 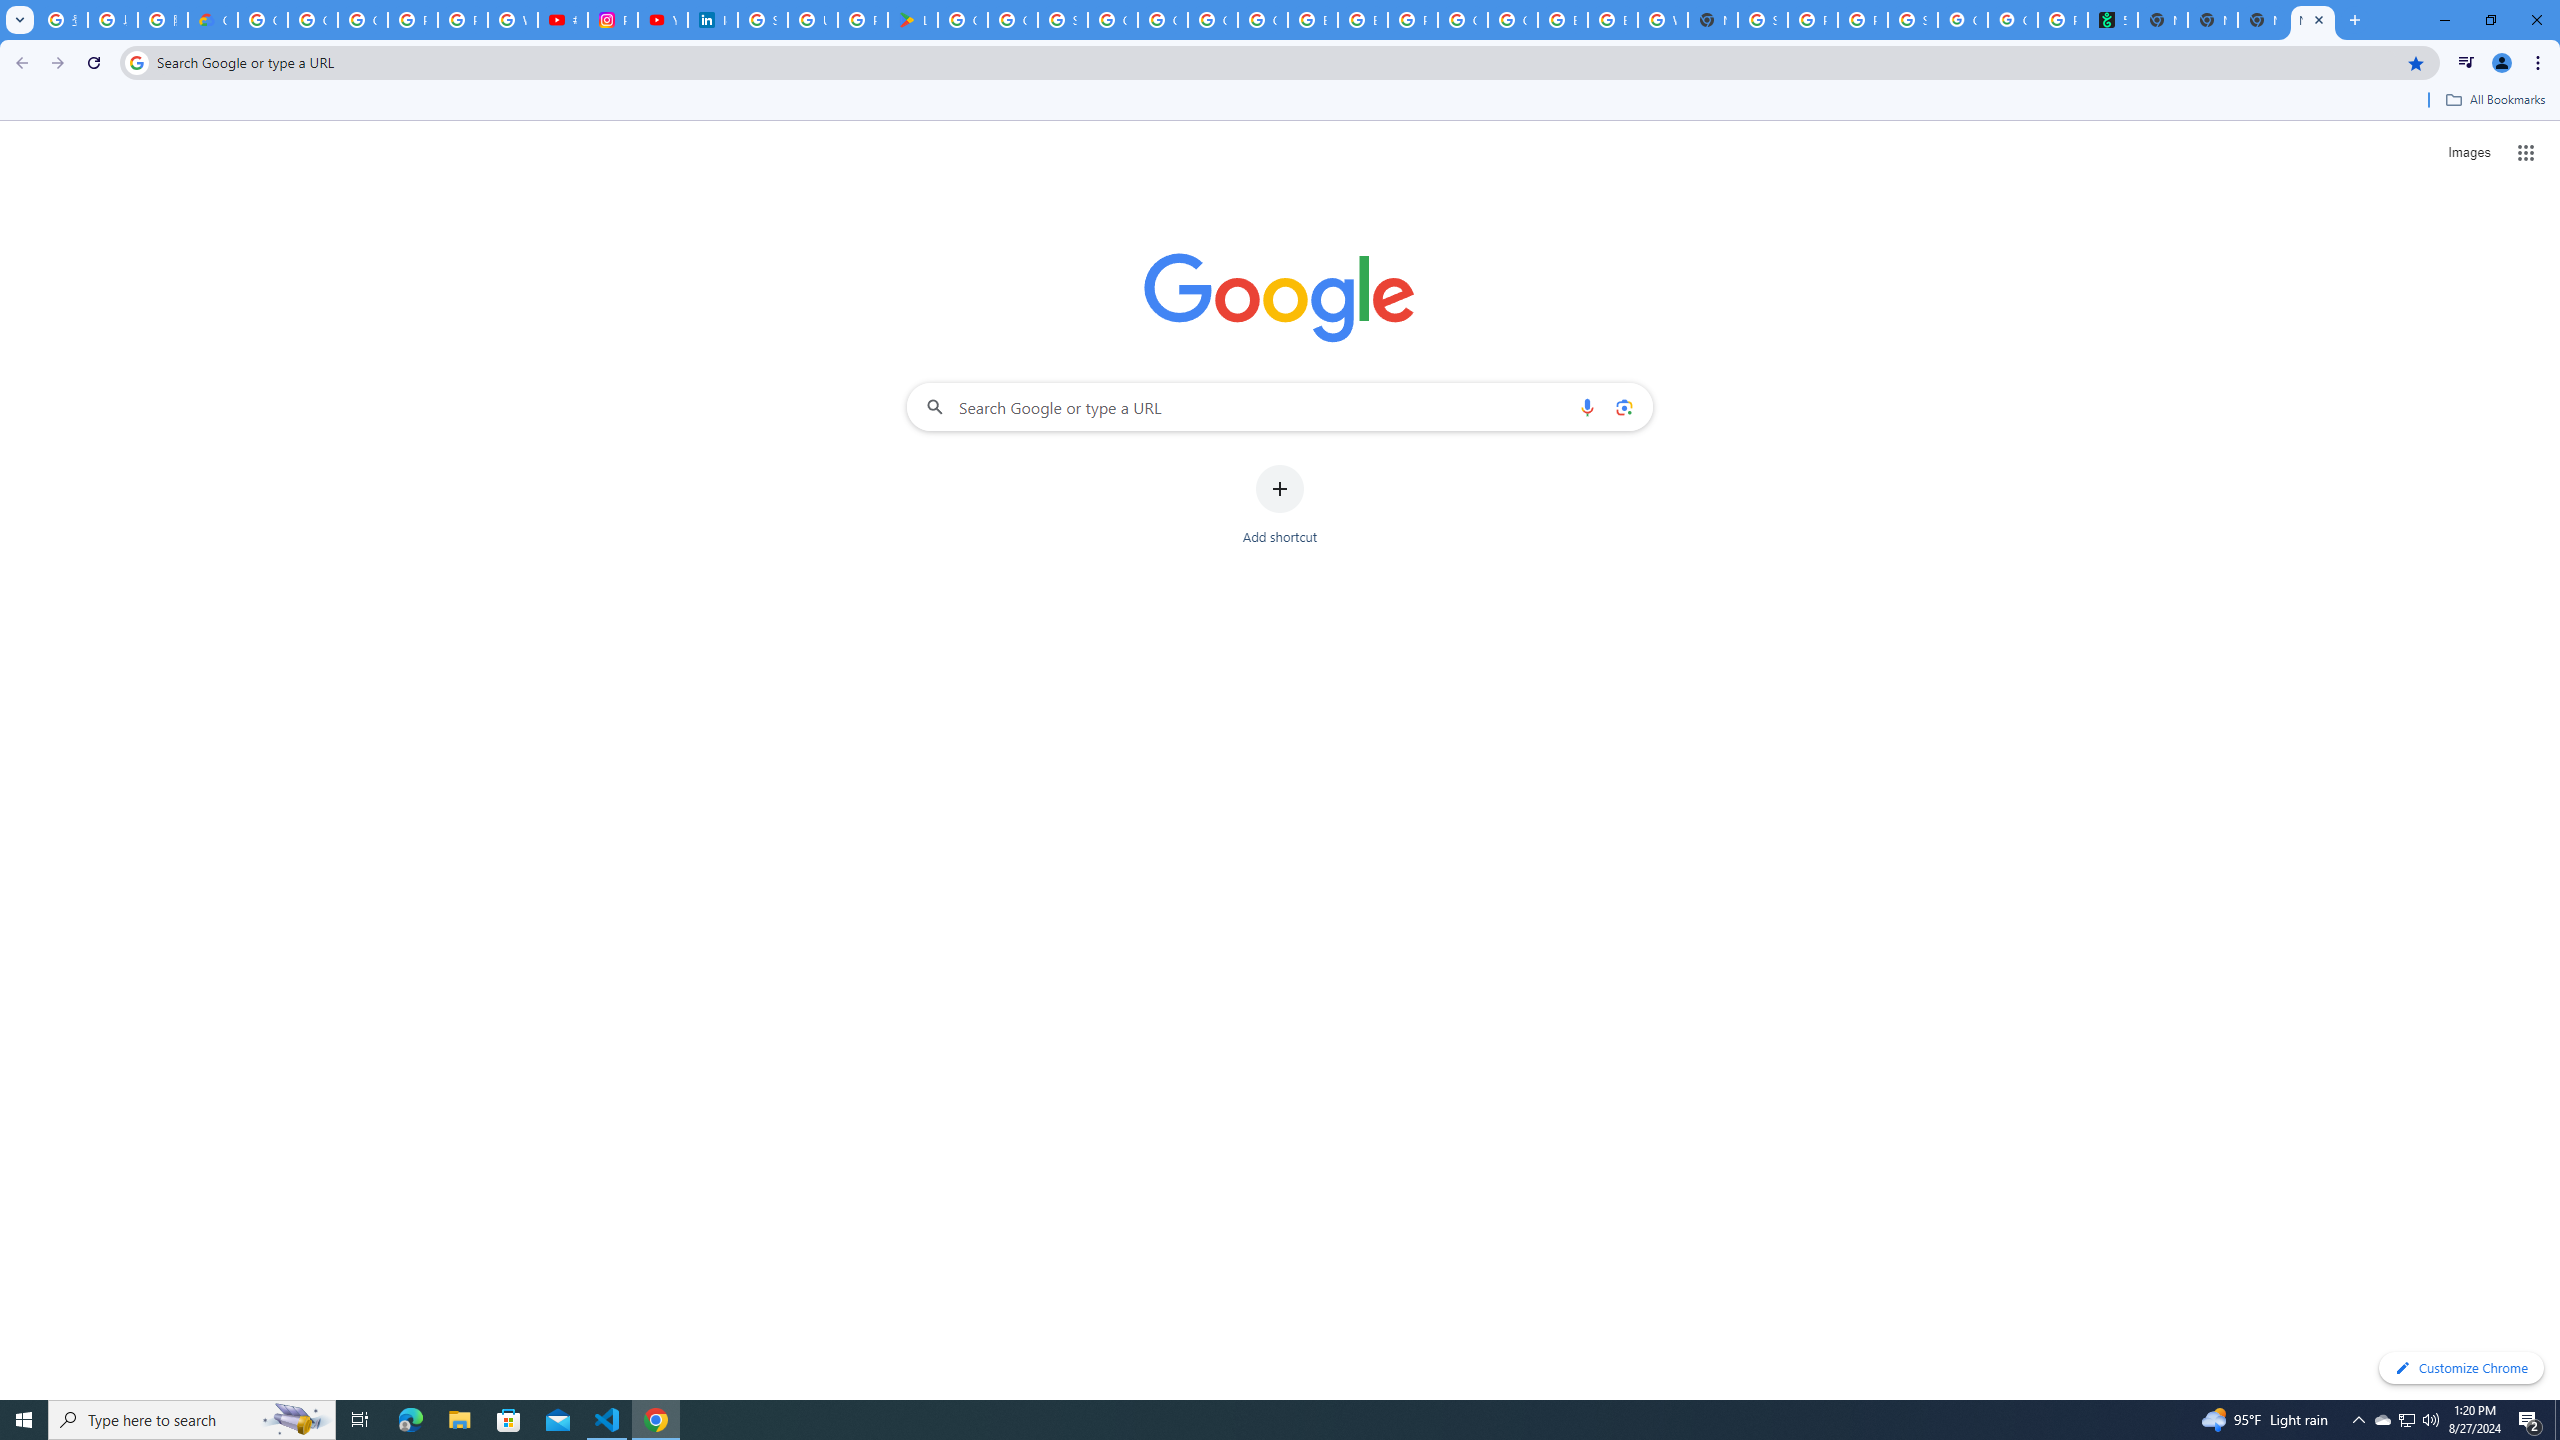 I want to click on #nbabasketballhighlights - YouTube, so click(x=562, y=20).